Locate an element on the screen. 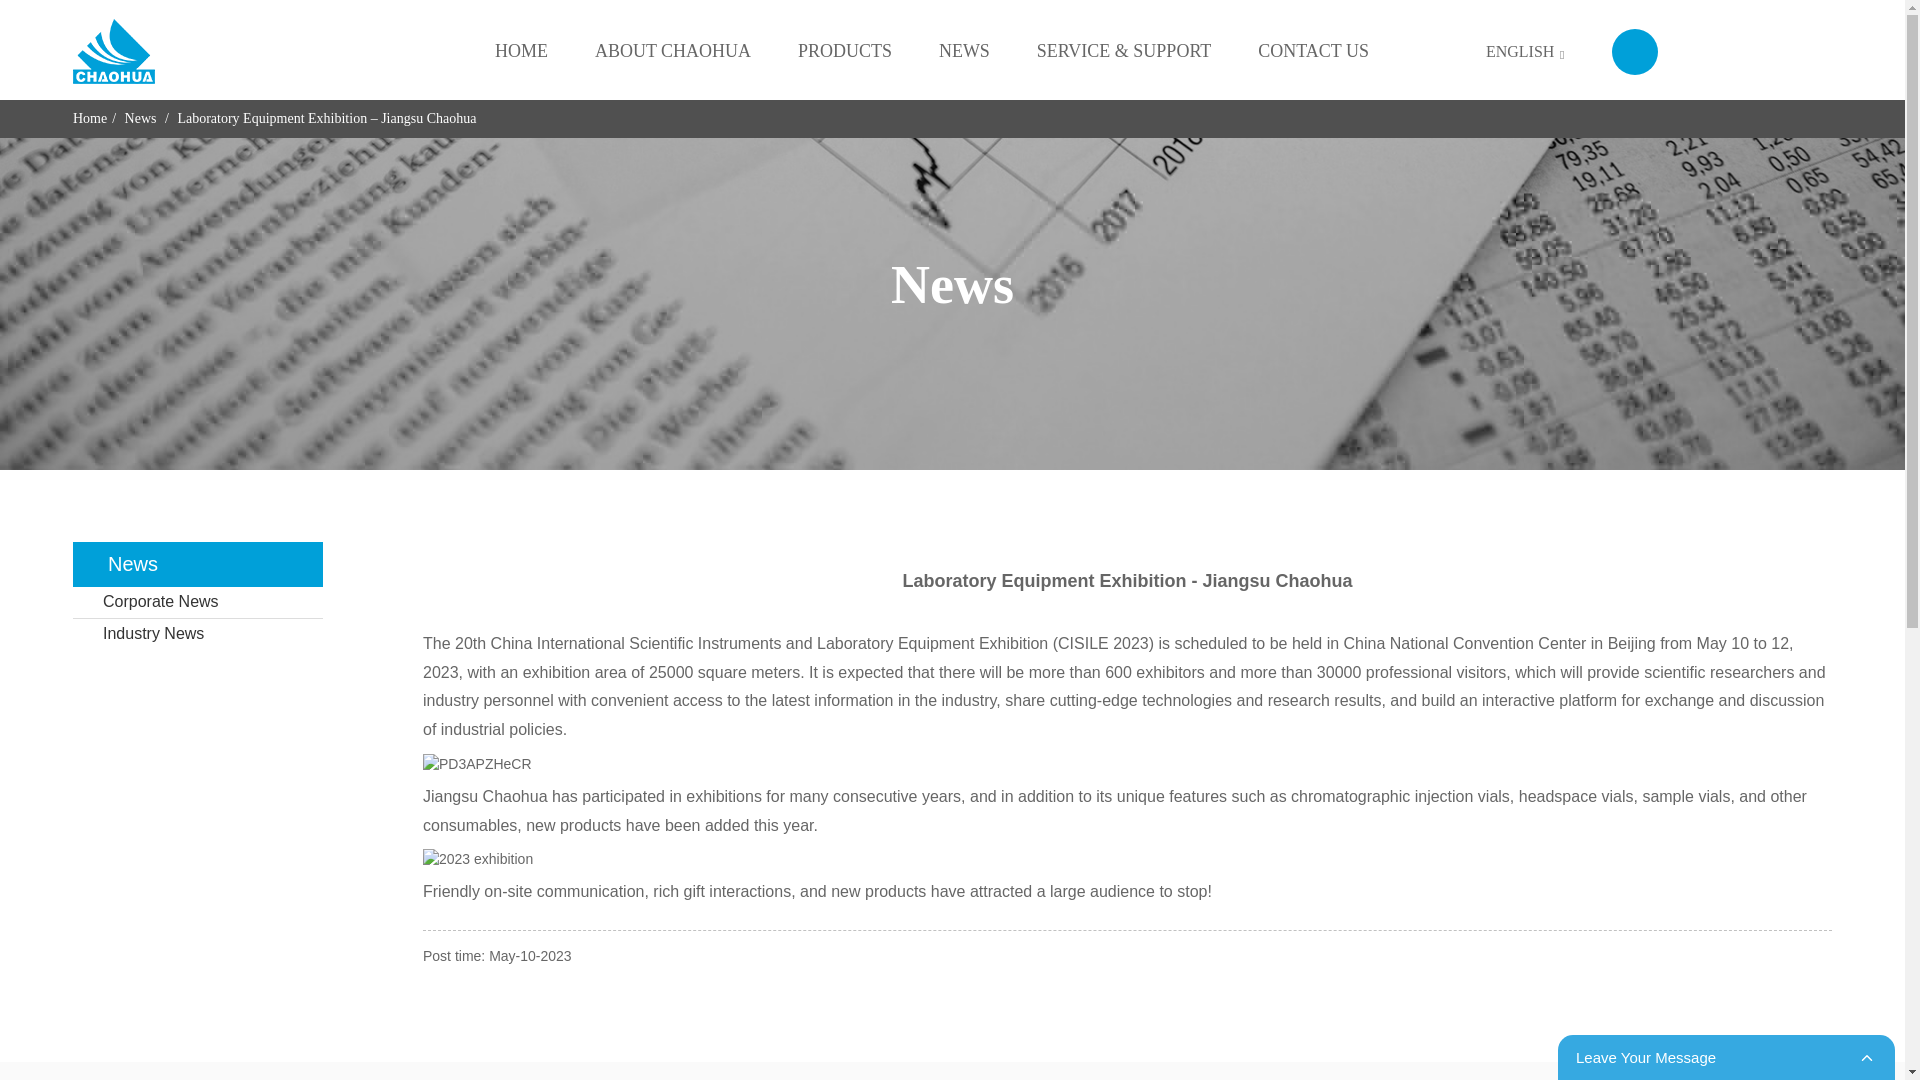 The image size is (1920, 1080). CONTACT US is located at coordinates (1312, 52).